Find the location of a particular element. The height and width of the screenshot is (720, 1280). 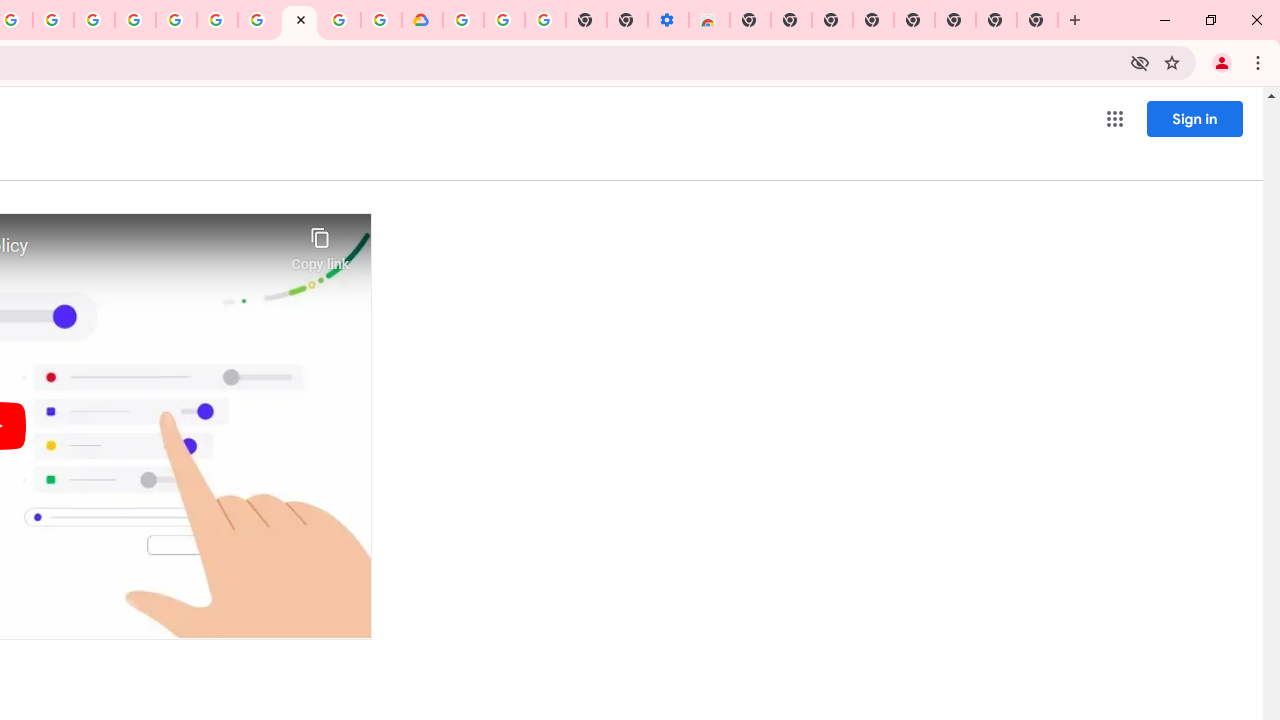

Create your Google Account is located at coordinates (340, 20).